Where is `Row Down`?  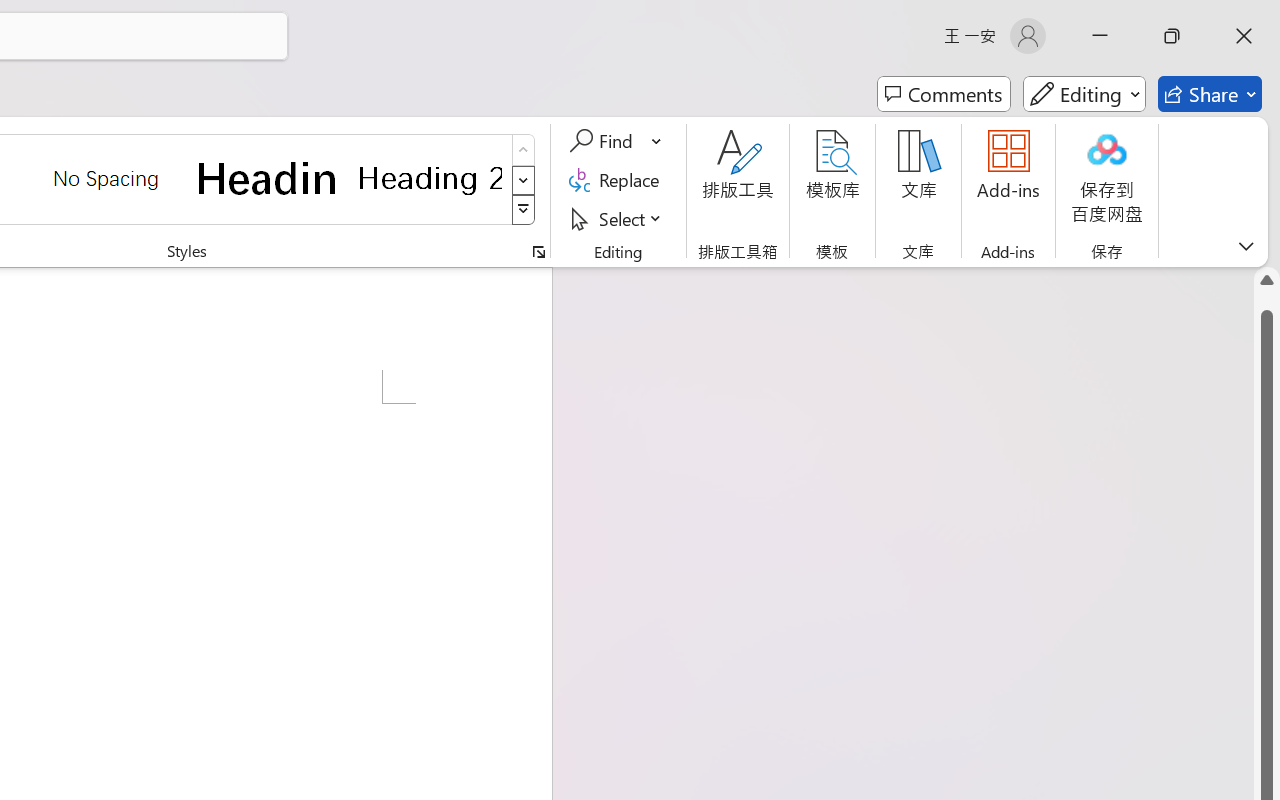
Row Down is located at coordinates (524, 180).